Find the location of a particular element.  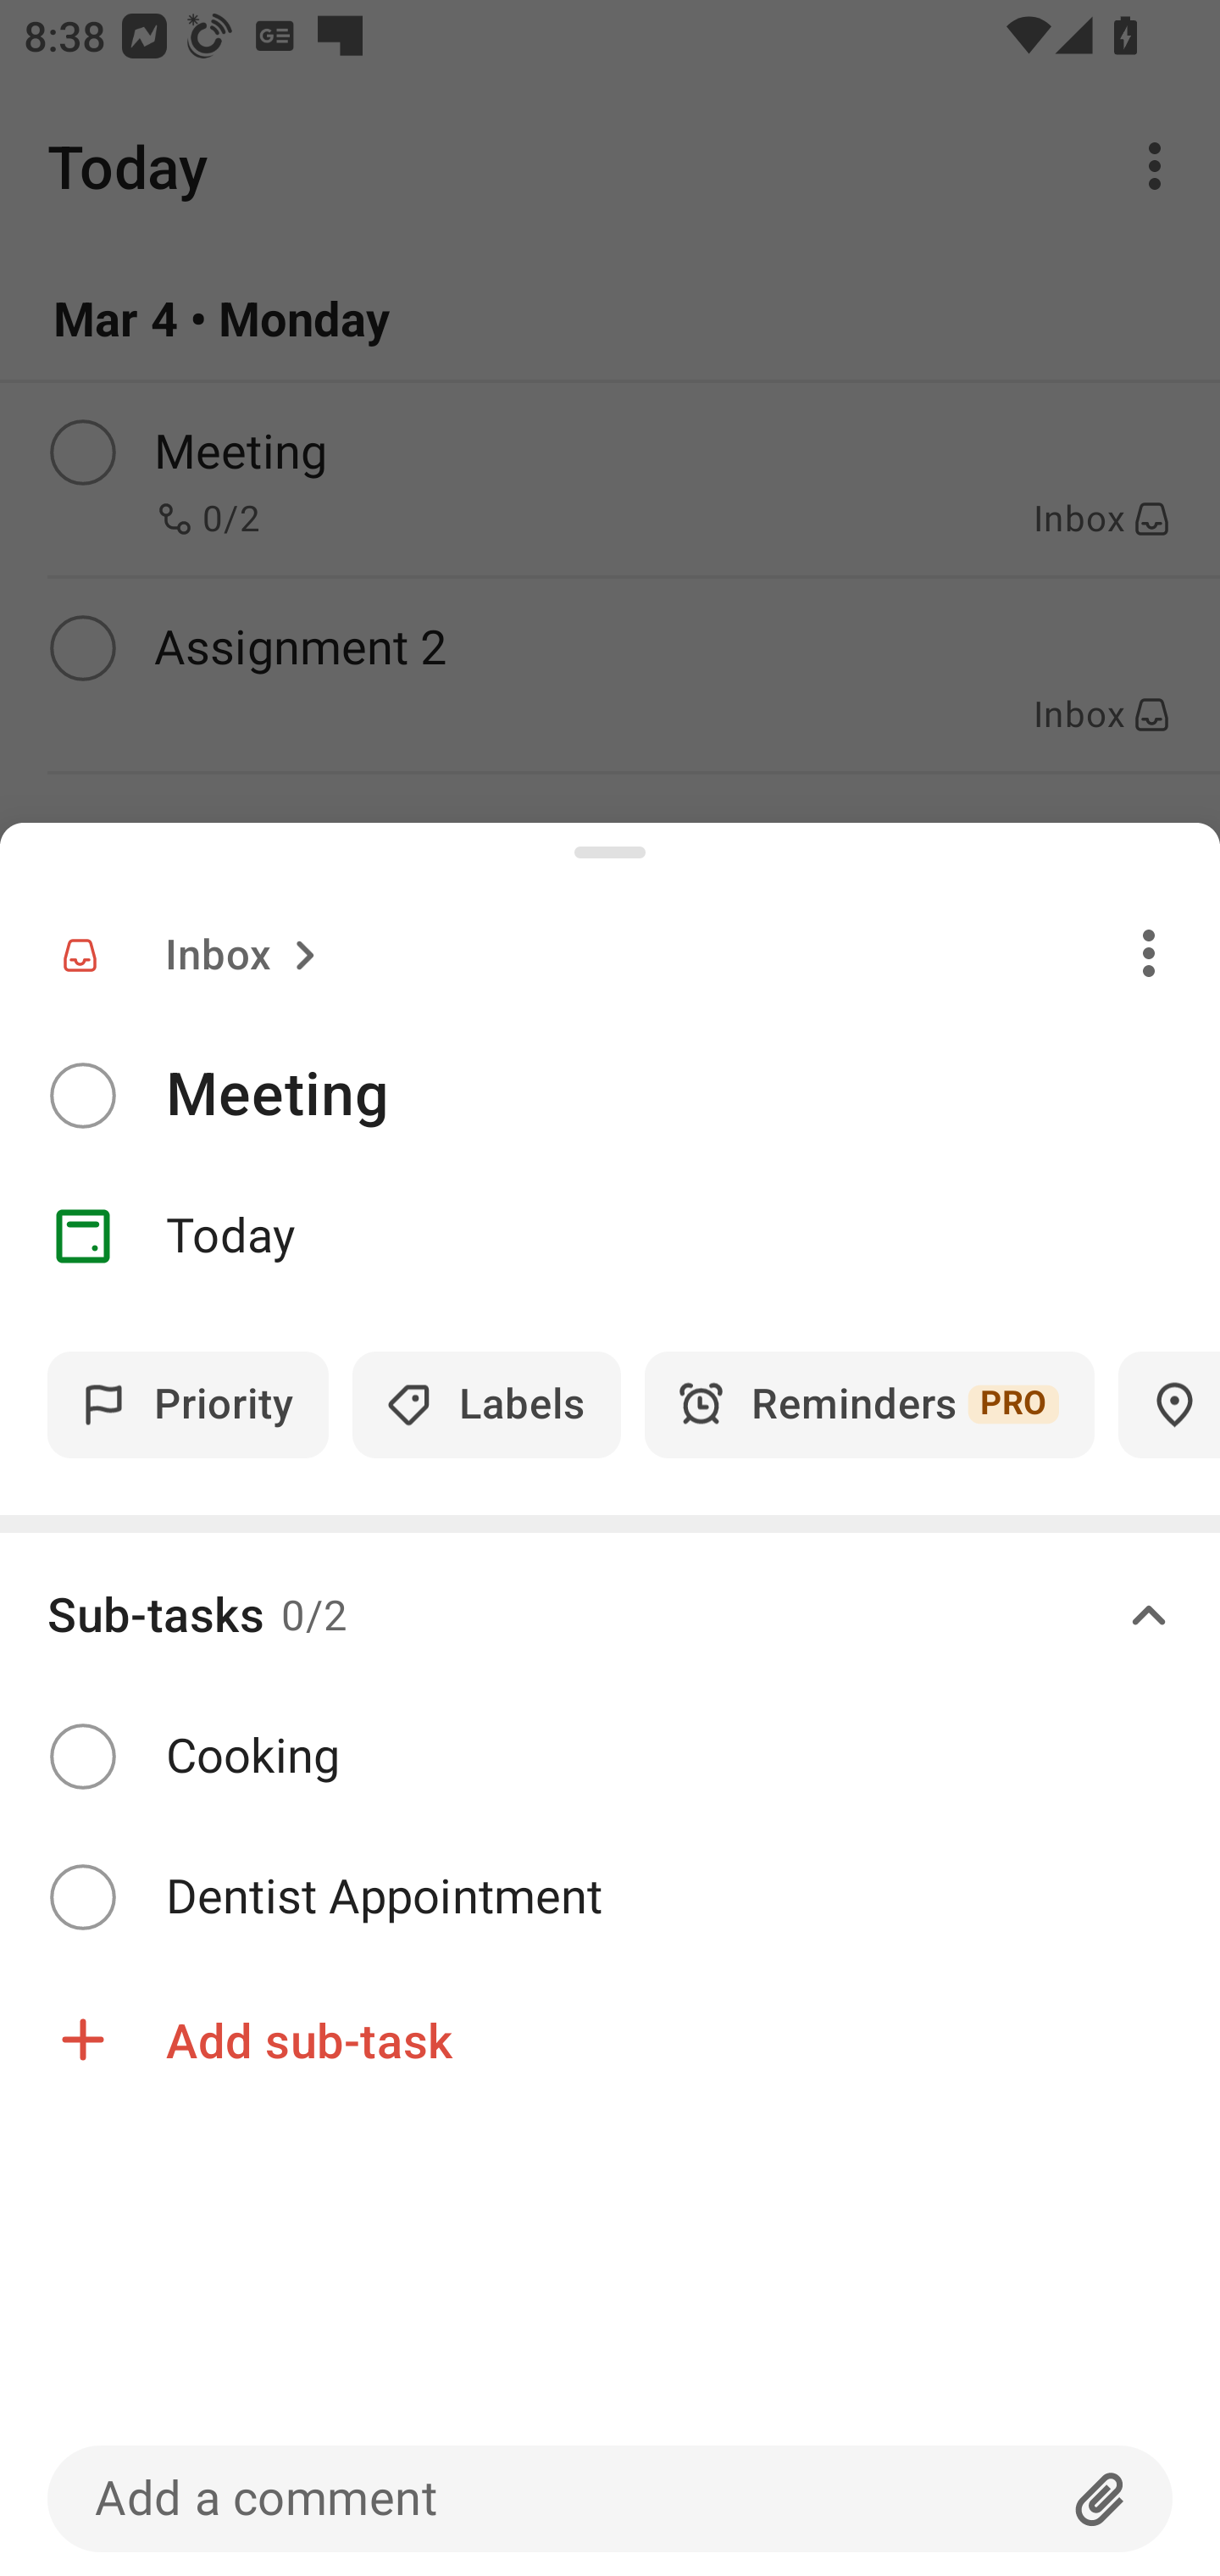

Complete is located at coordinates (82, 1096).